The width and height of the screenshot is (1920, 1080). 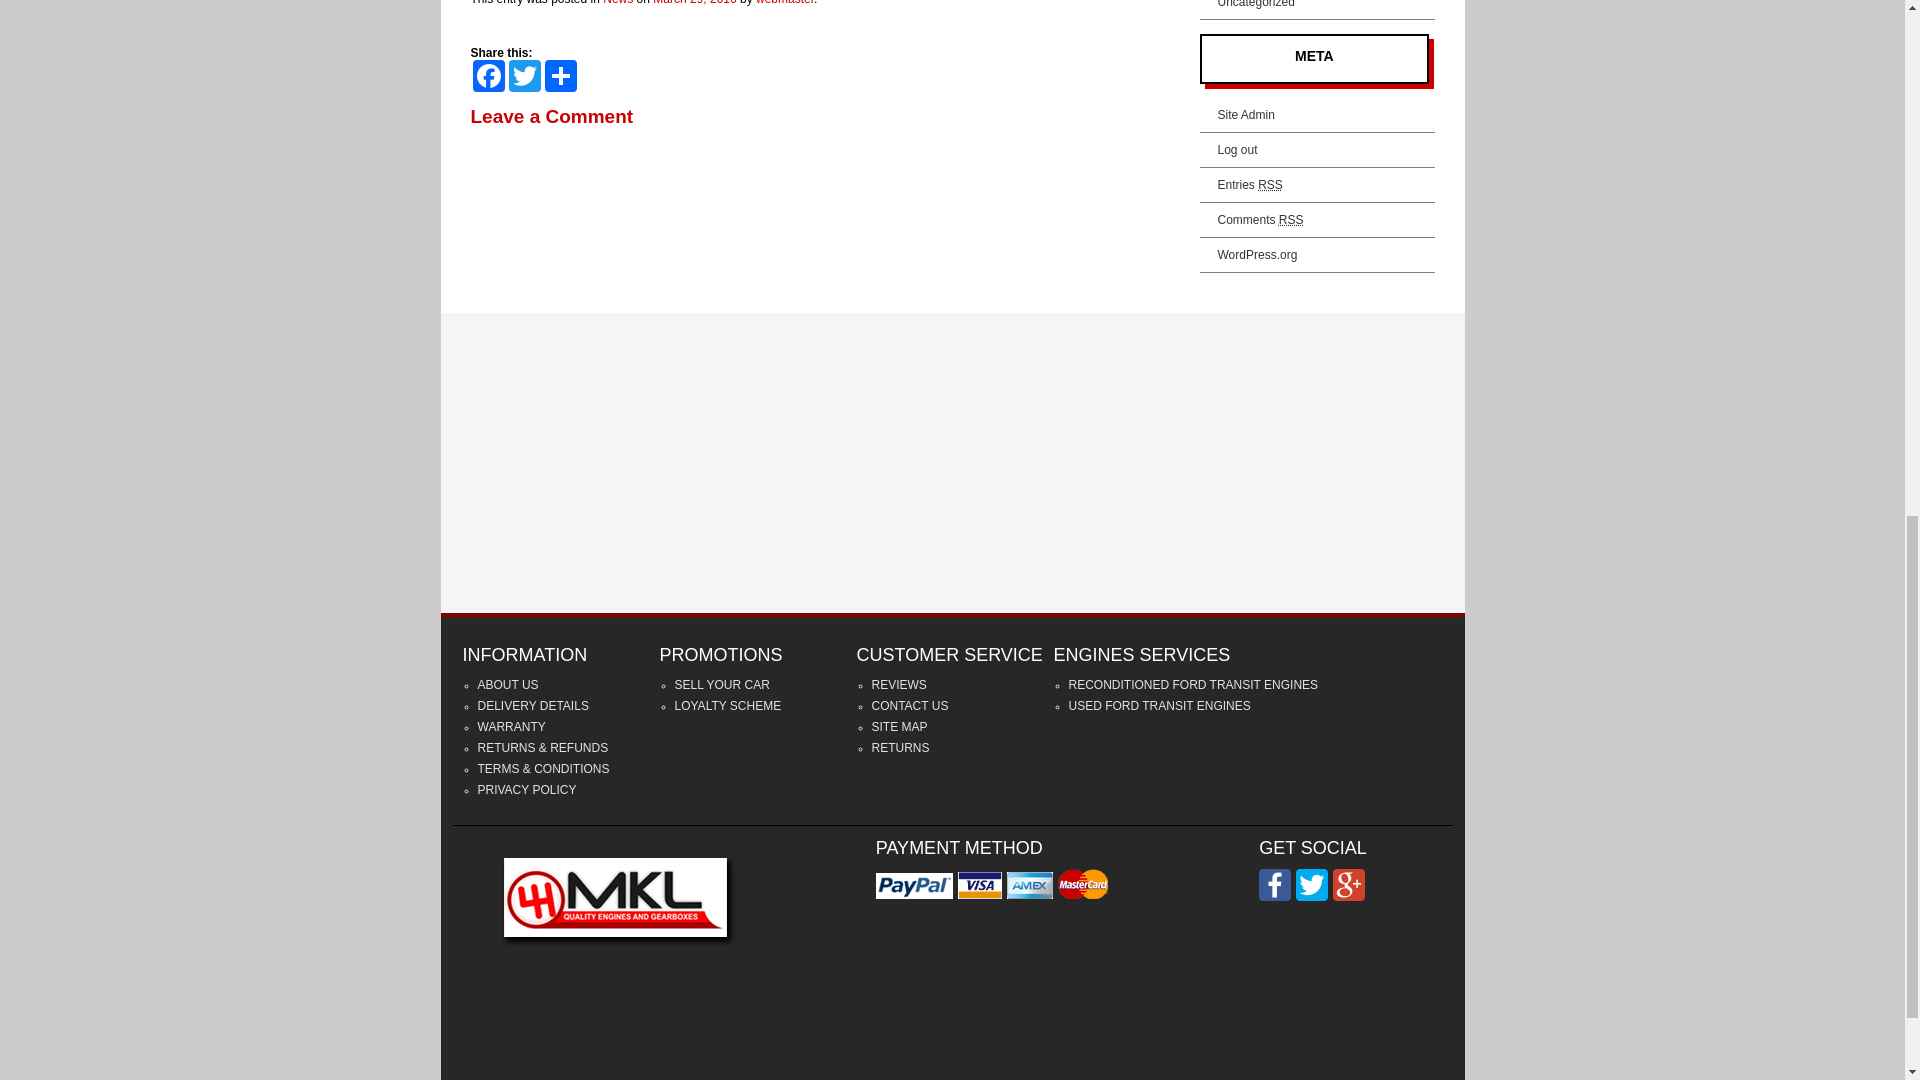 I want to click on Facebook, so click(x=488, y=76).